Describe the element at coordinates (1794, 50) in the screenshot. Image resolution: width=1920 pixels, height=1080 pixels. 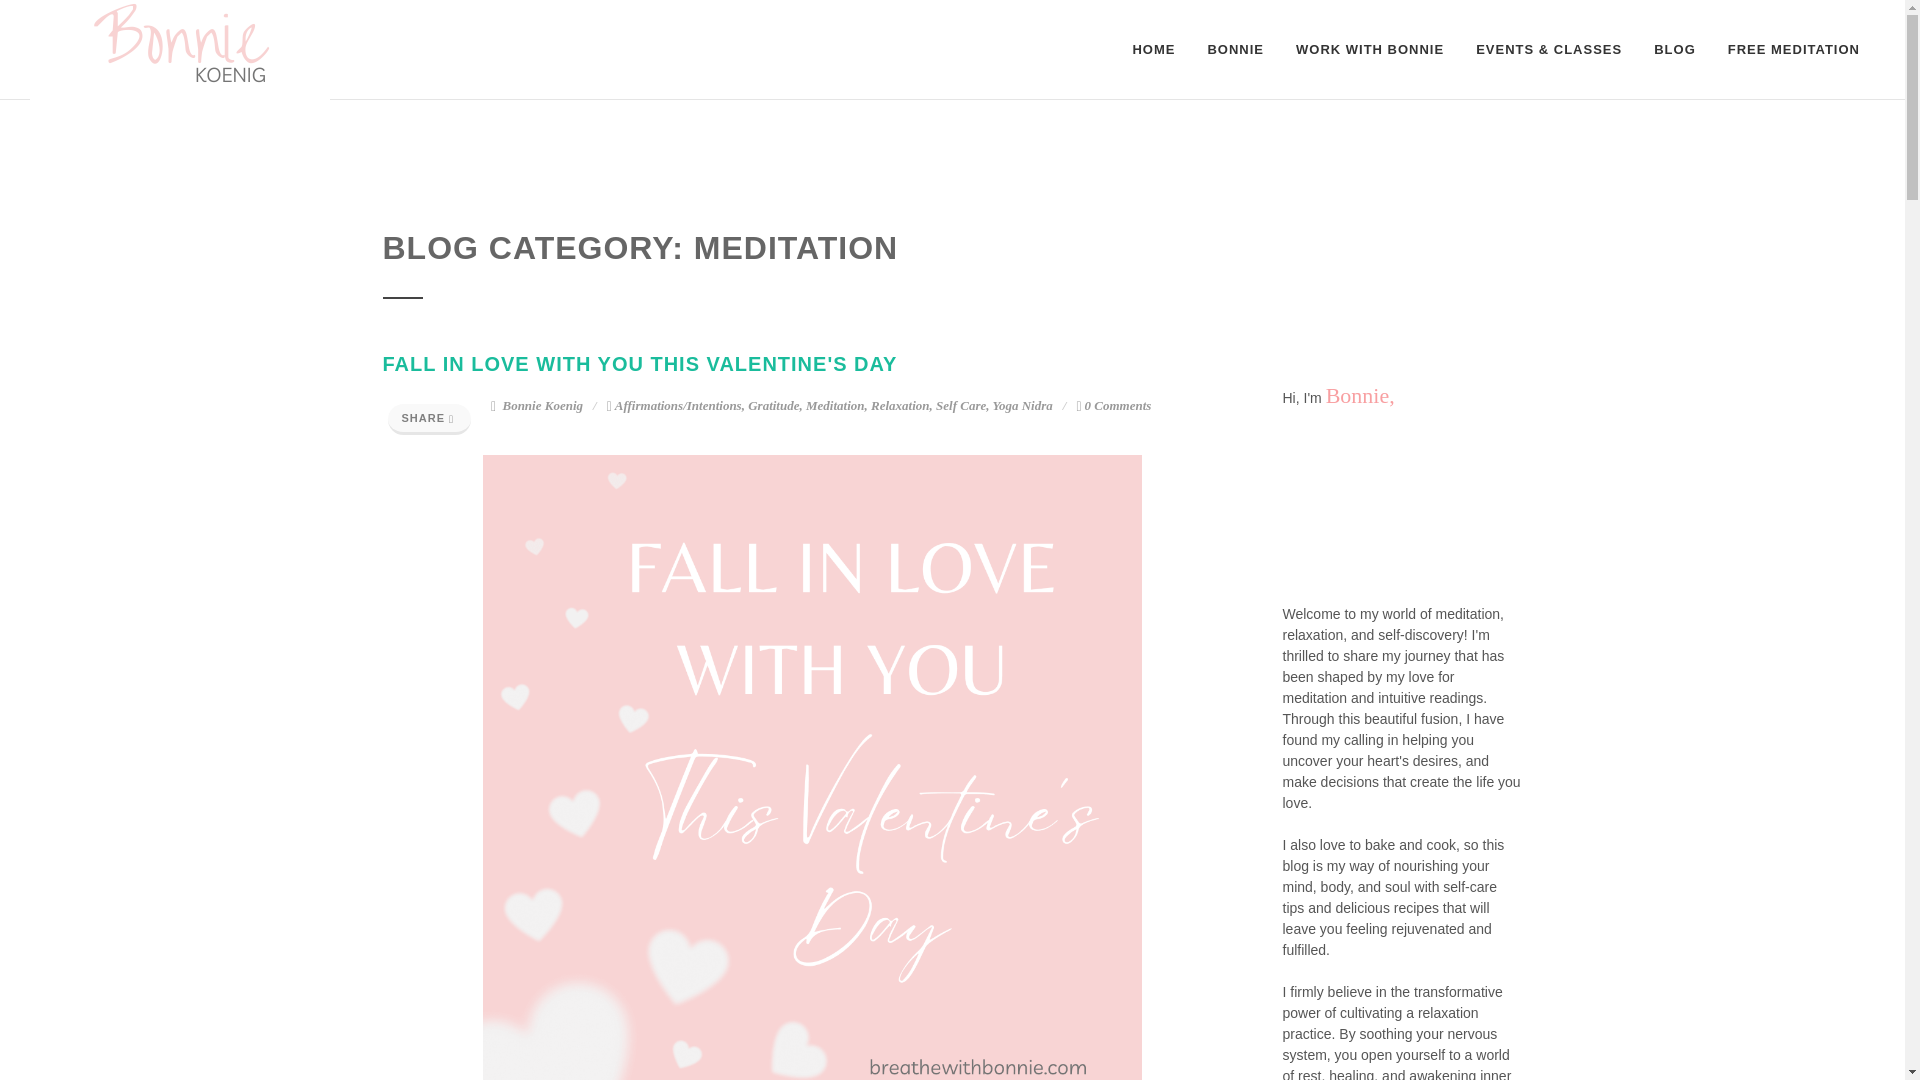
I see `FREE MEDITATION` at that location.